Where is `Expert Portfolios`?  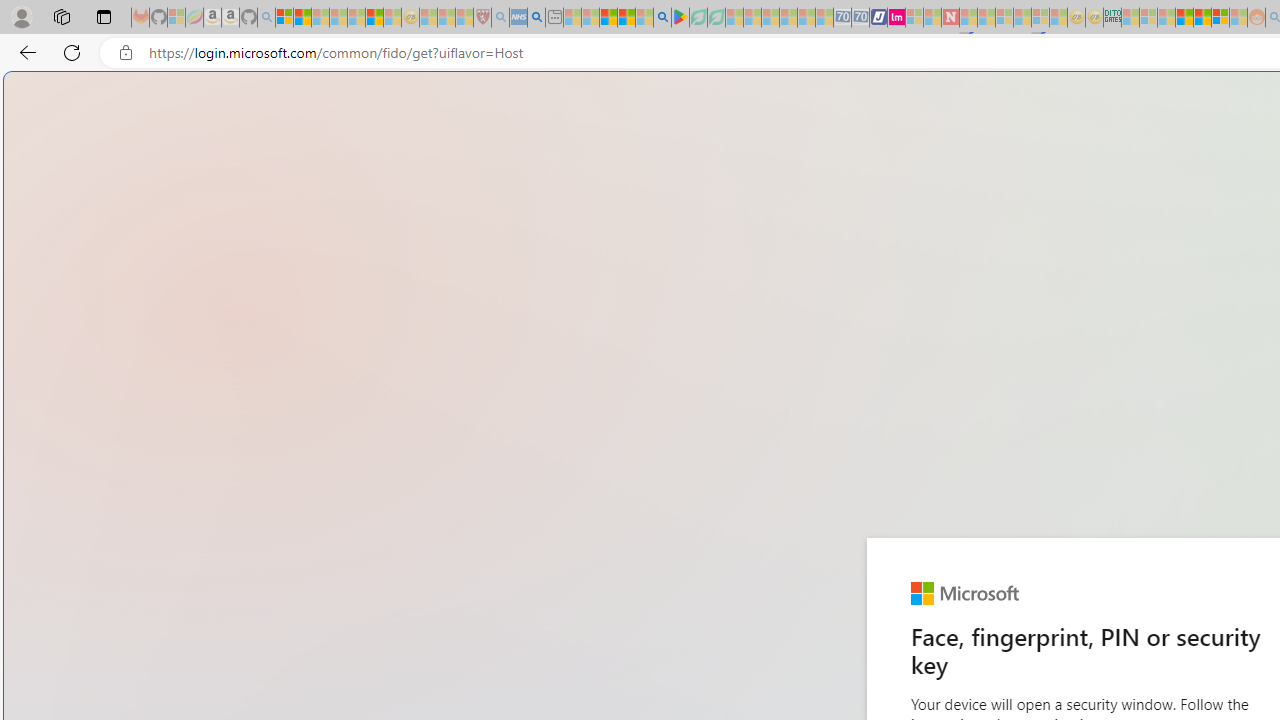
Expert Portfolios is located at coordinates (1184, 18).